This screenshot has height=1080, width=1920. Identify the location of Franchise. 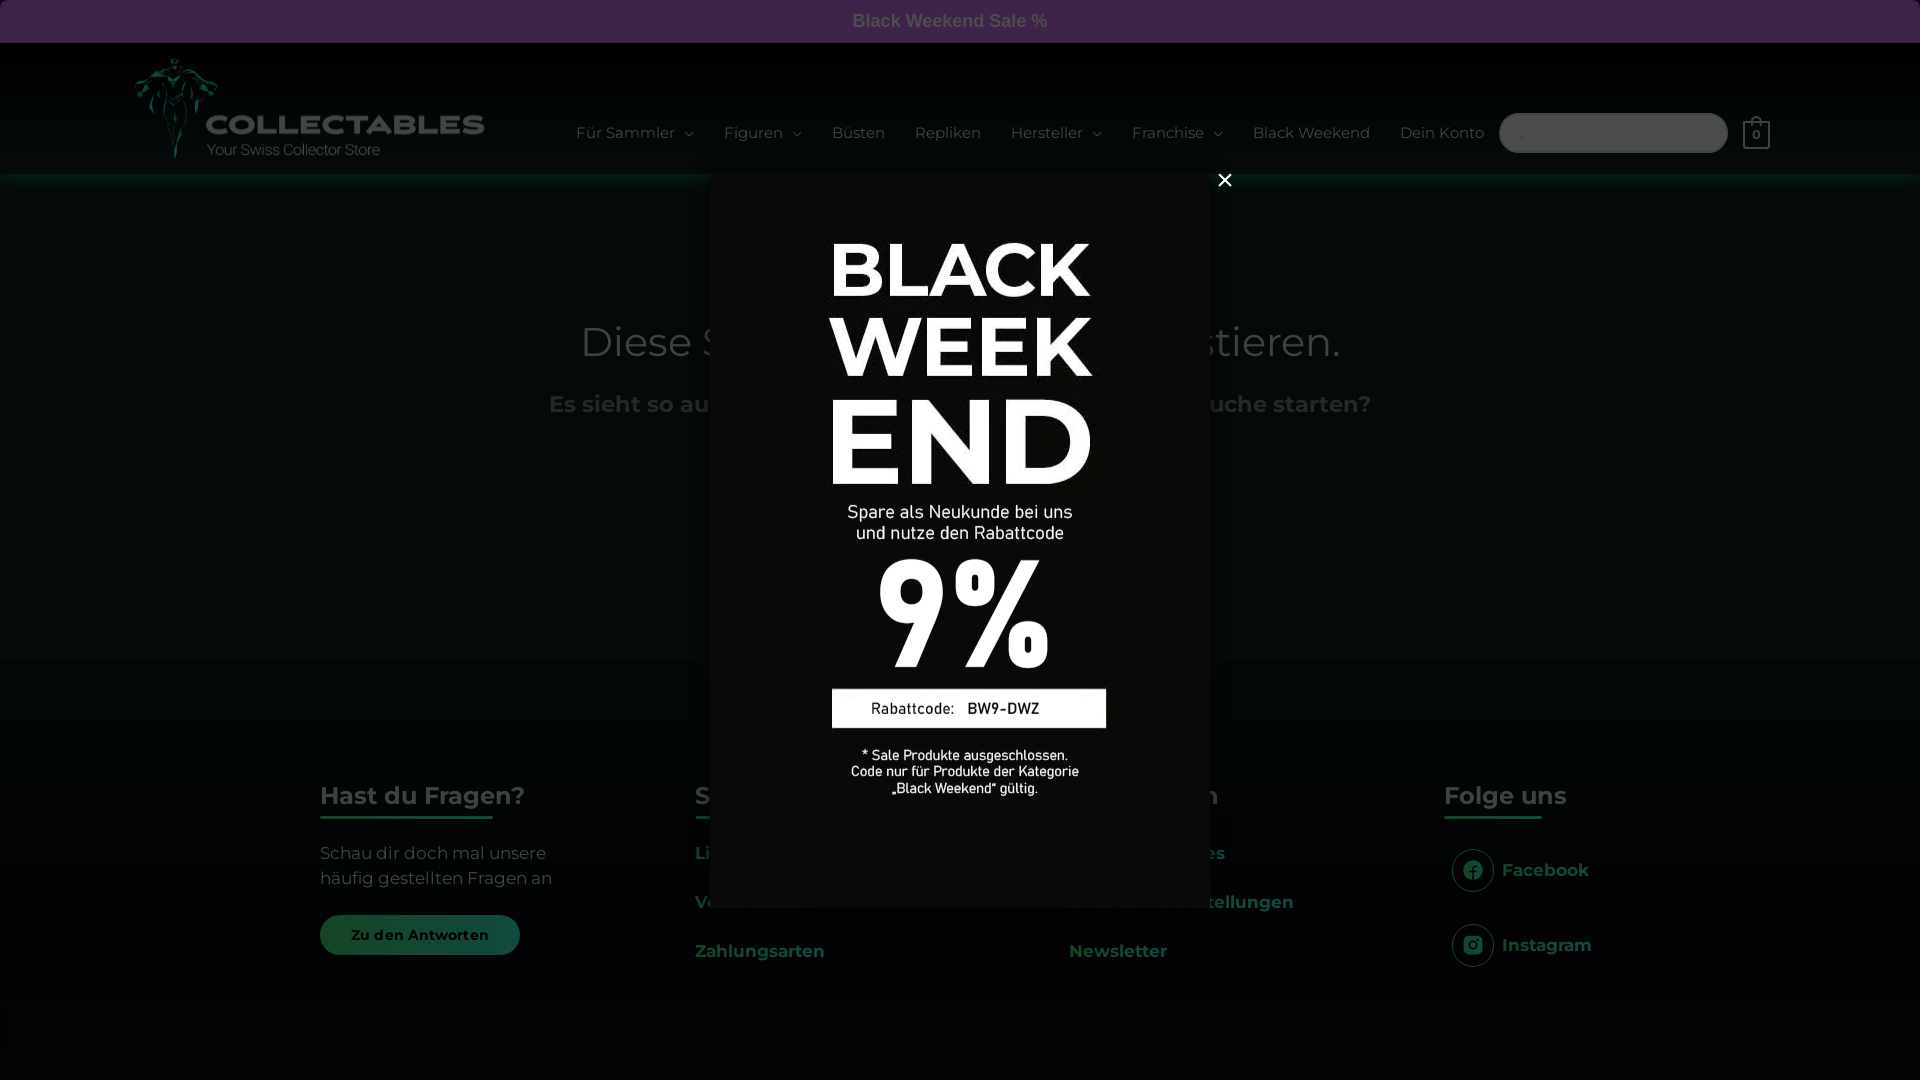
(1178, 134).